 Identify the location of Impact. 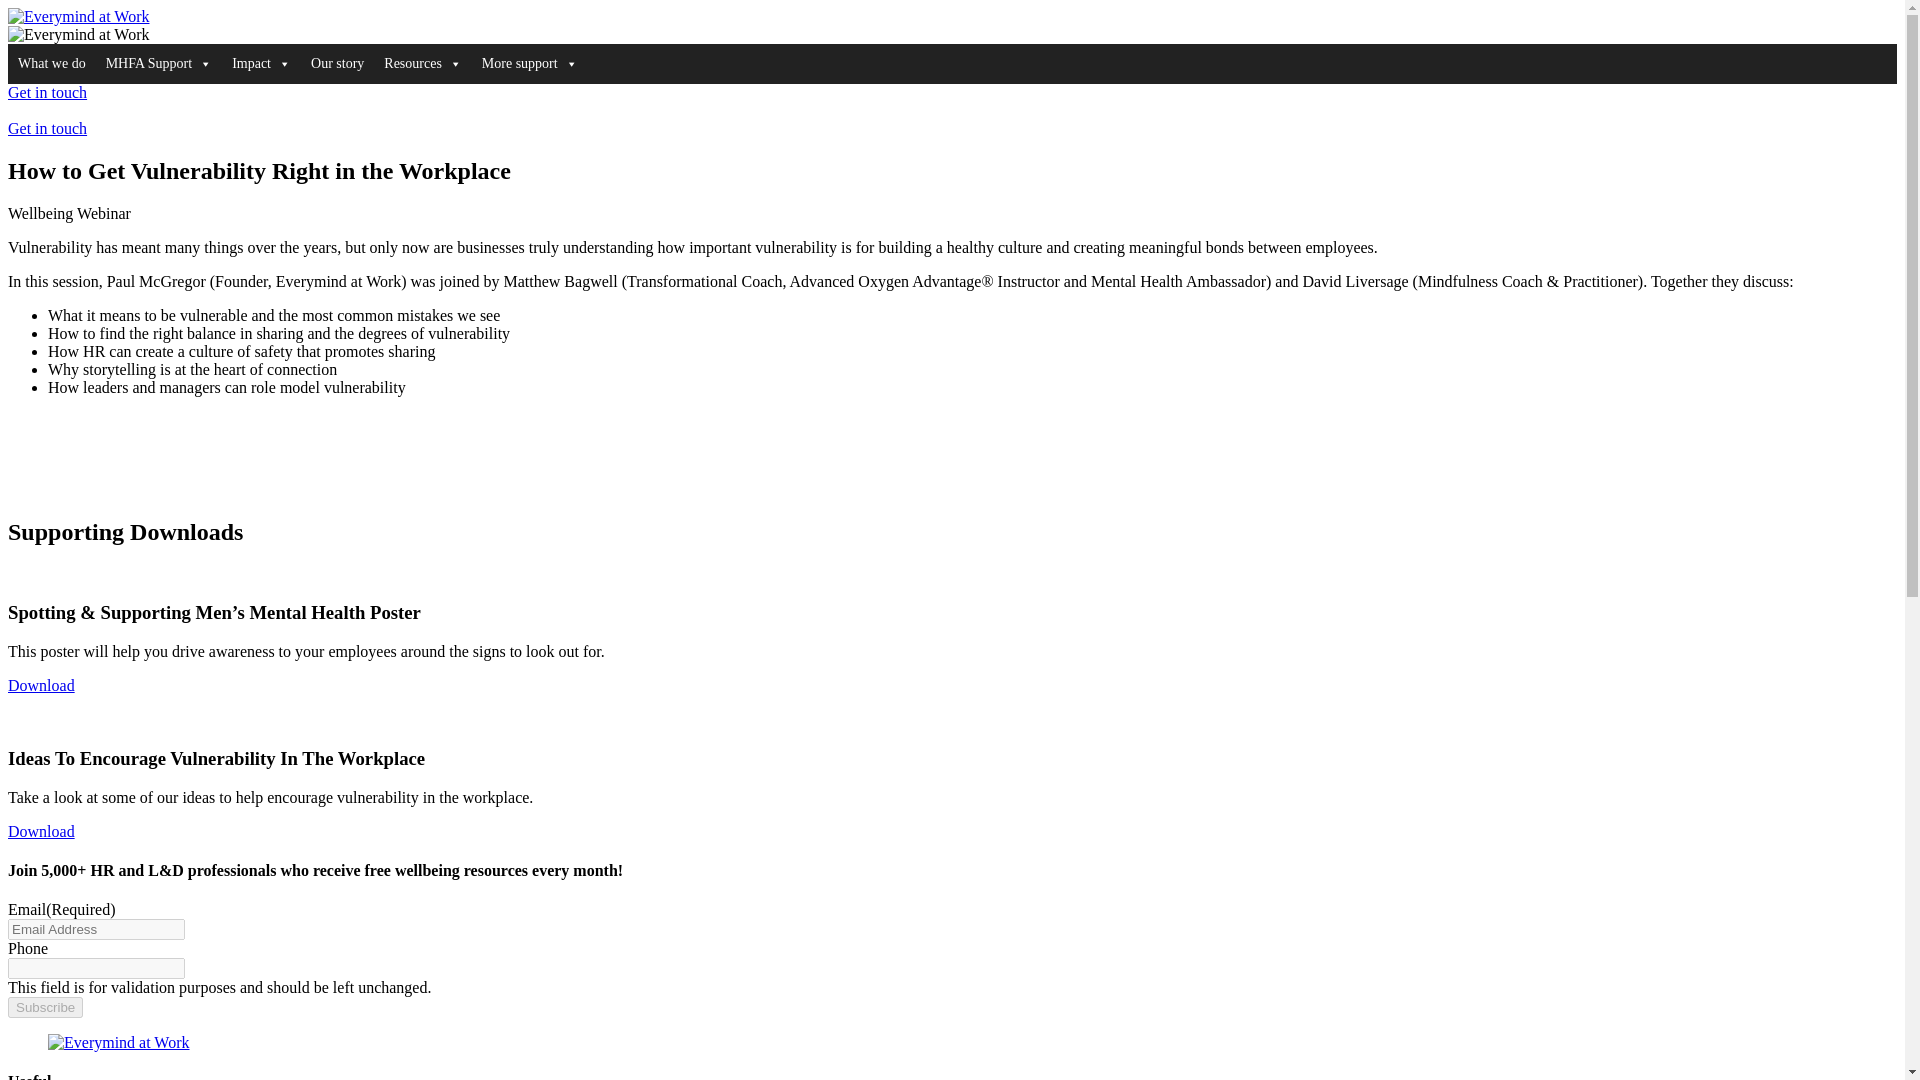
(262, 64).